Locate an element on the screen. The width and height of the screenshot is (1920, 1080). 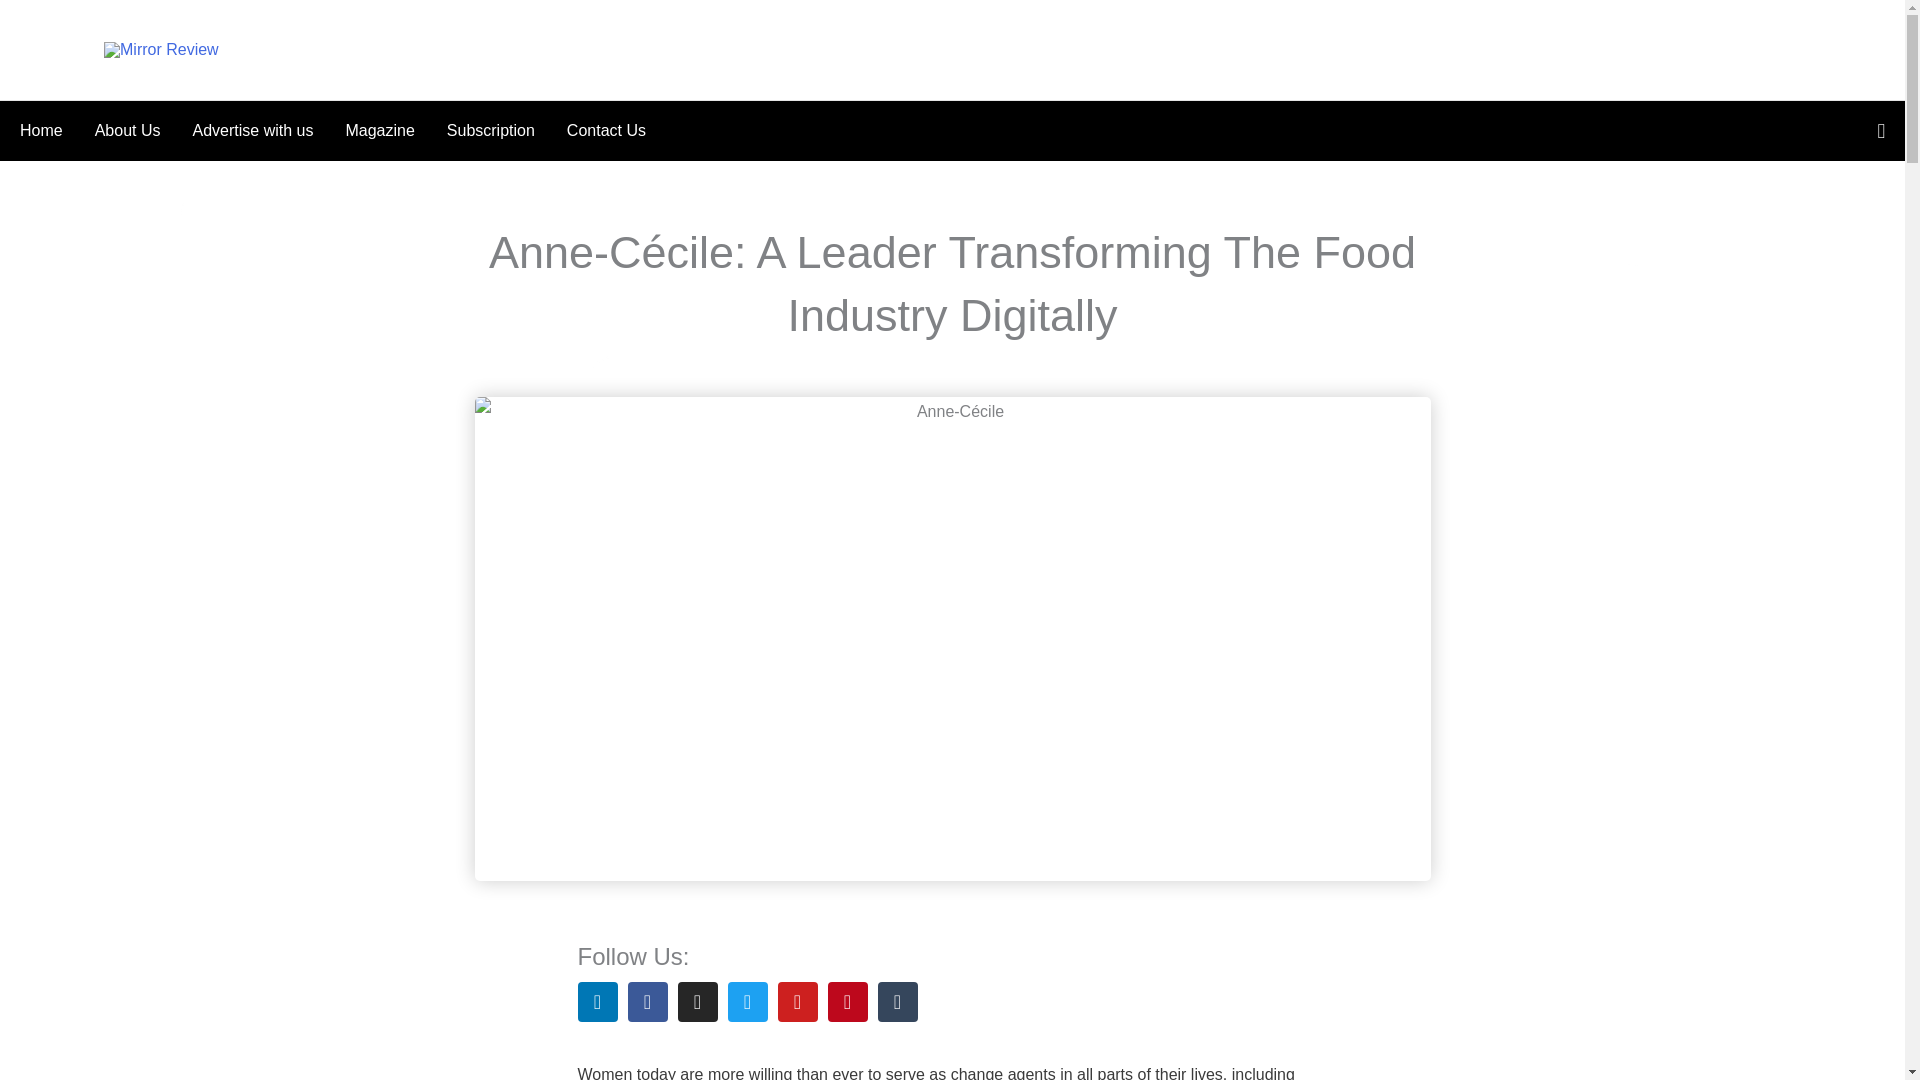
Advertise with us is located at coordinates (252, 130).